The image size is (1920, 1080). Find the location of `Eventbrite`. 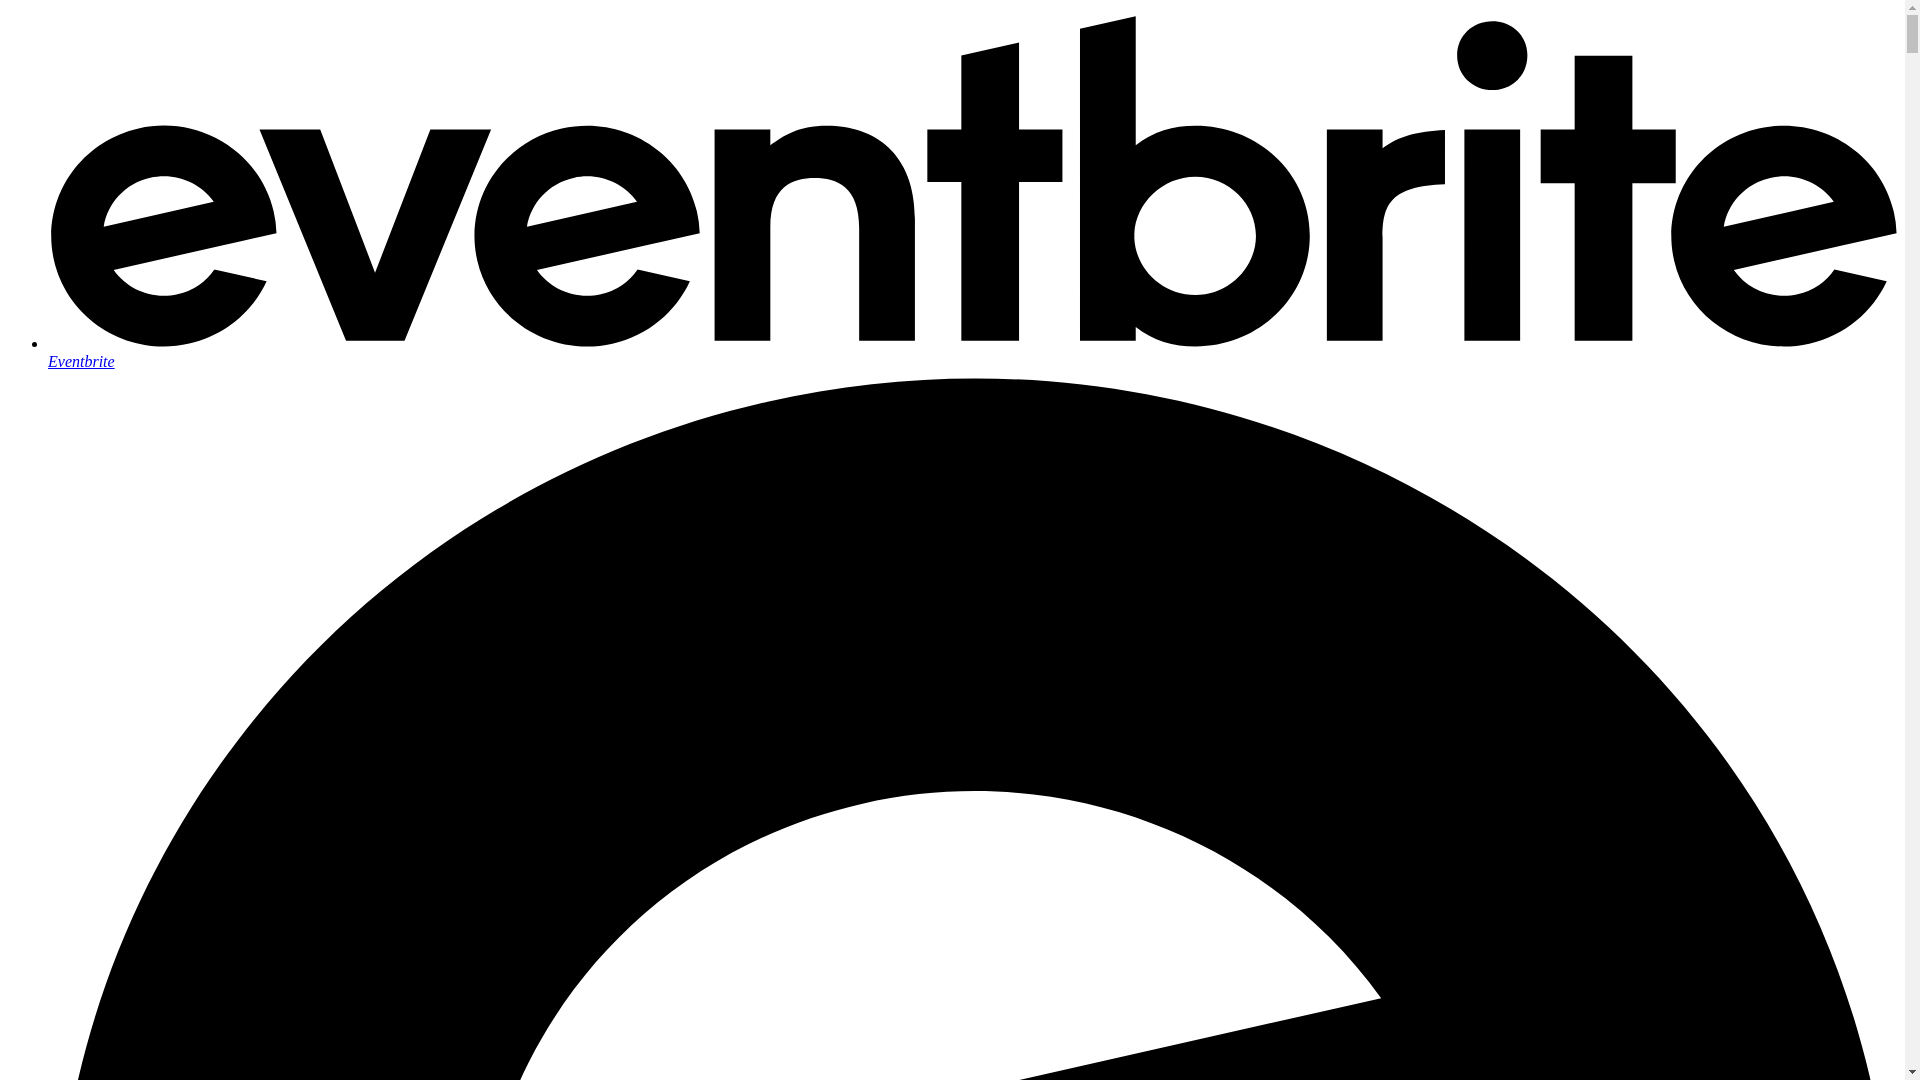

Eventbrite is located at coordinates (972, 352).